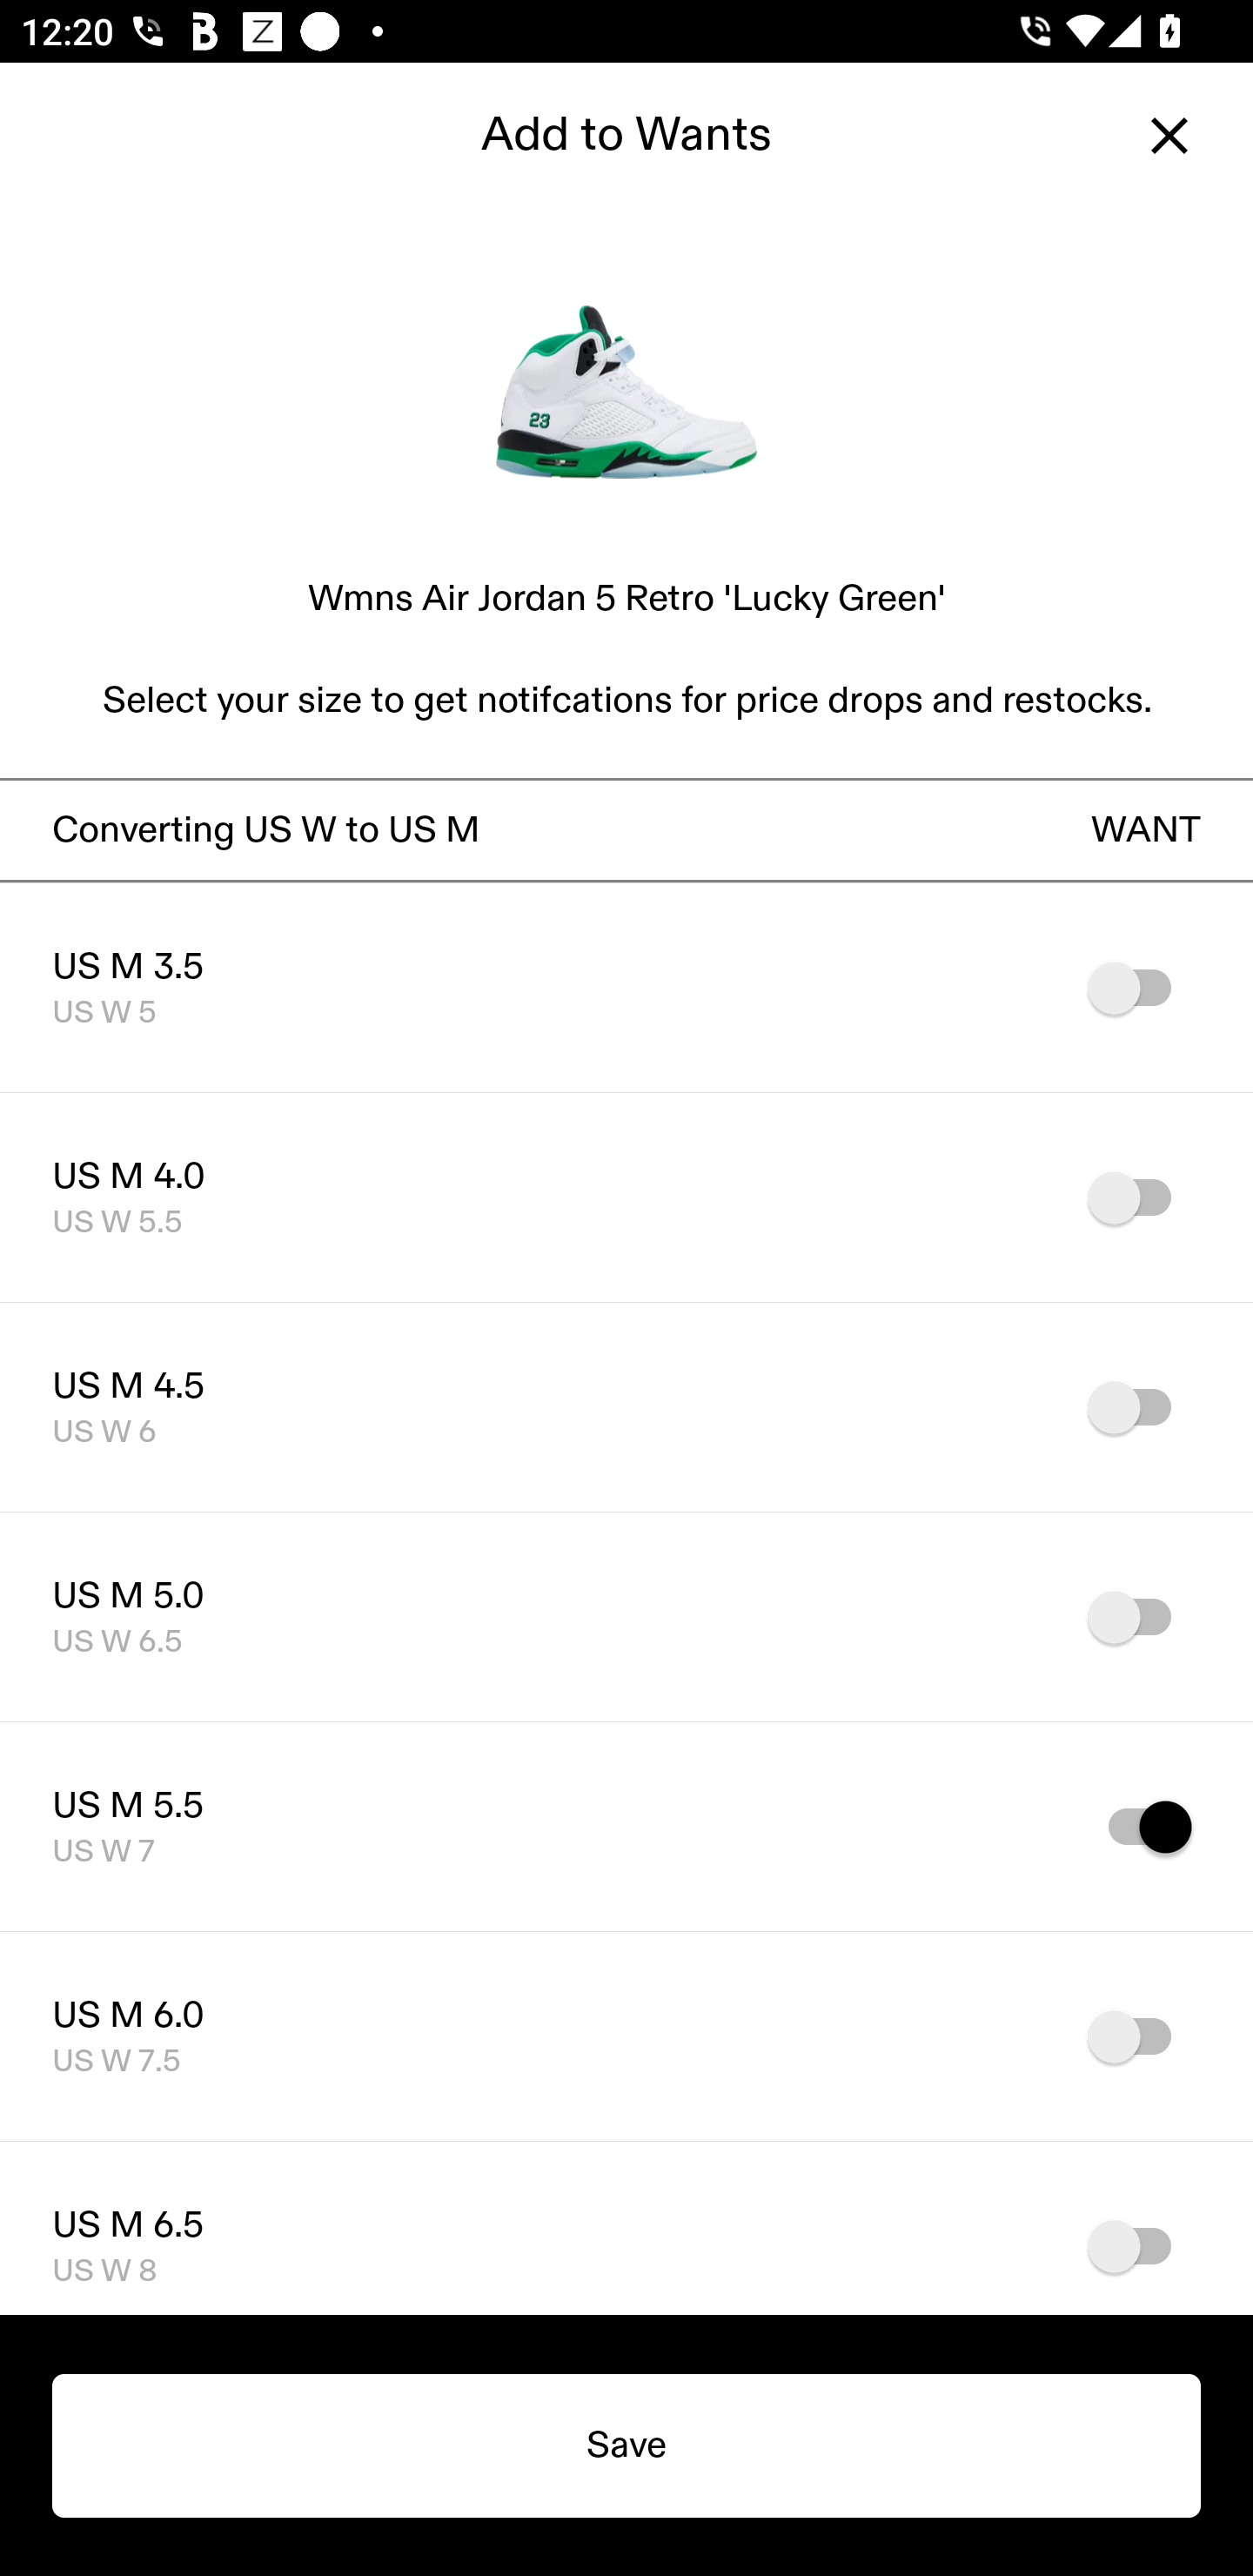 The width and height of the screenshot is (1253, 2576). I want to click on Save, so click(626, 2445).